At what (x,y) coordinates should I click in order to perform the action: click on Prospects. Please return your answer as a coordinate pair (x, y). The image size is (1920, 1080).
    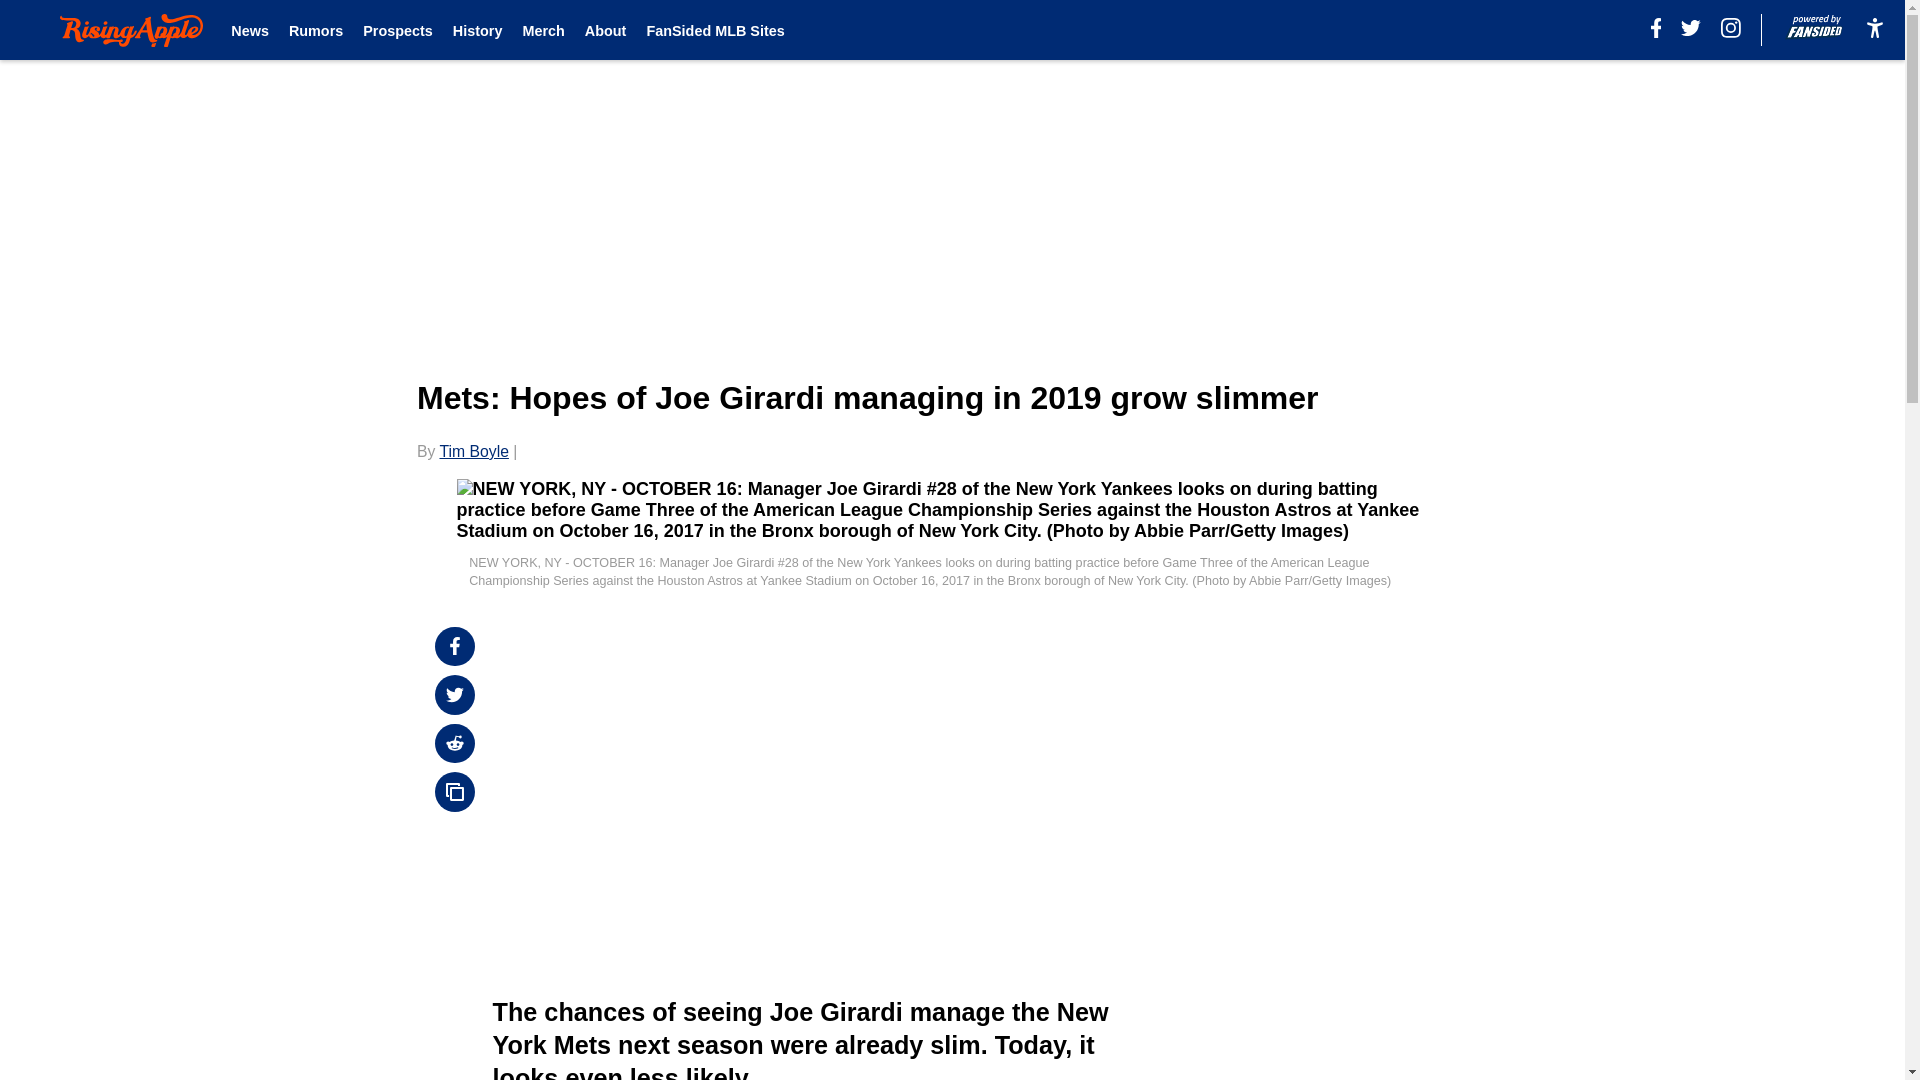
    Looking at the image, I should click on (398, 30).